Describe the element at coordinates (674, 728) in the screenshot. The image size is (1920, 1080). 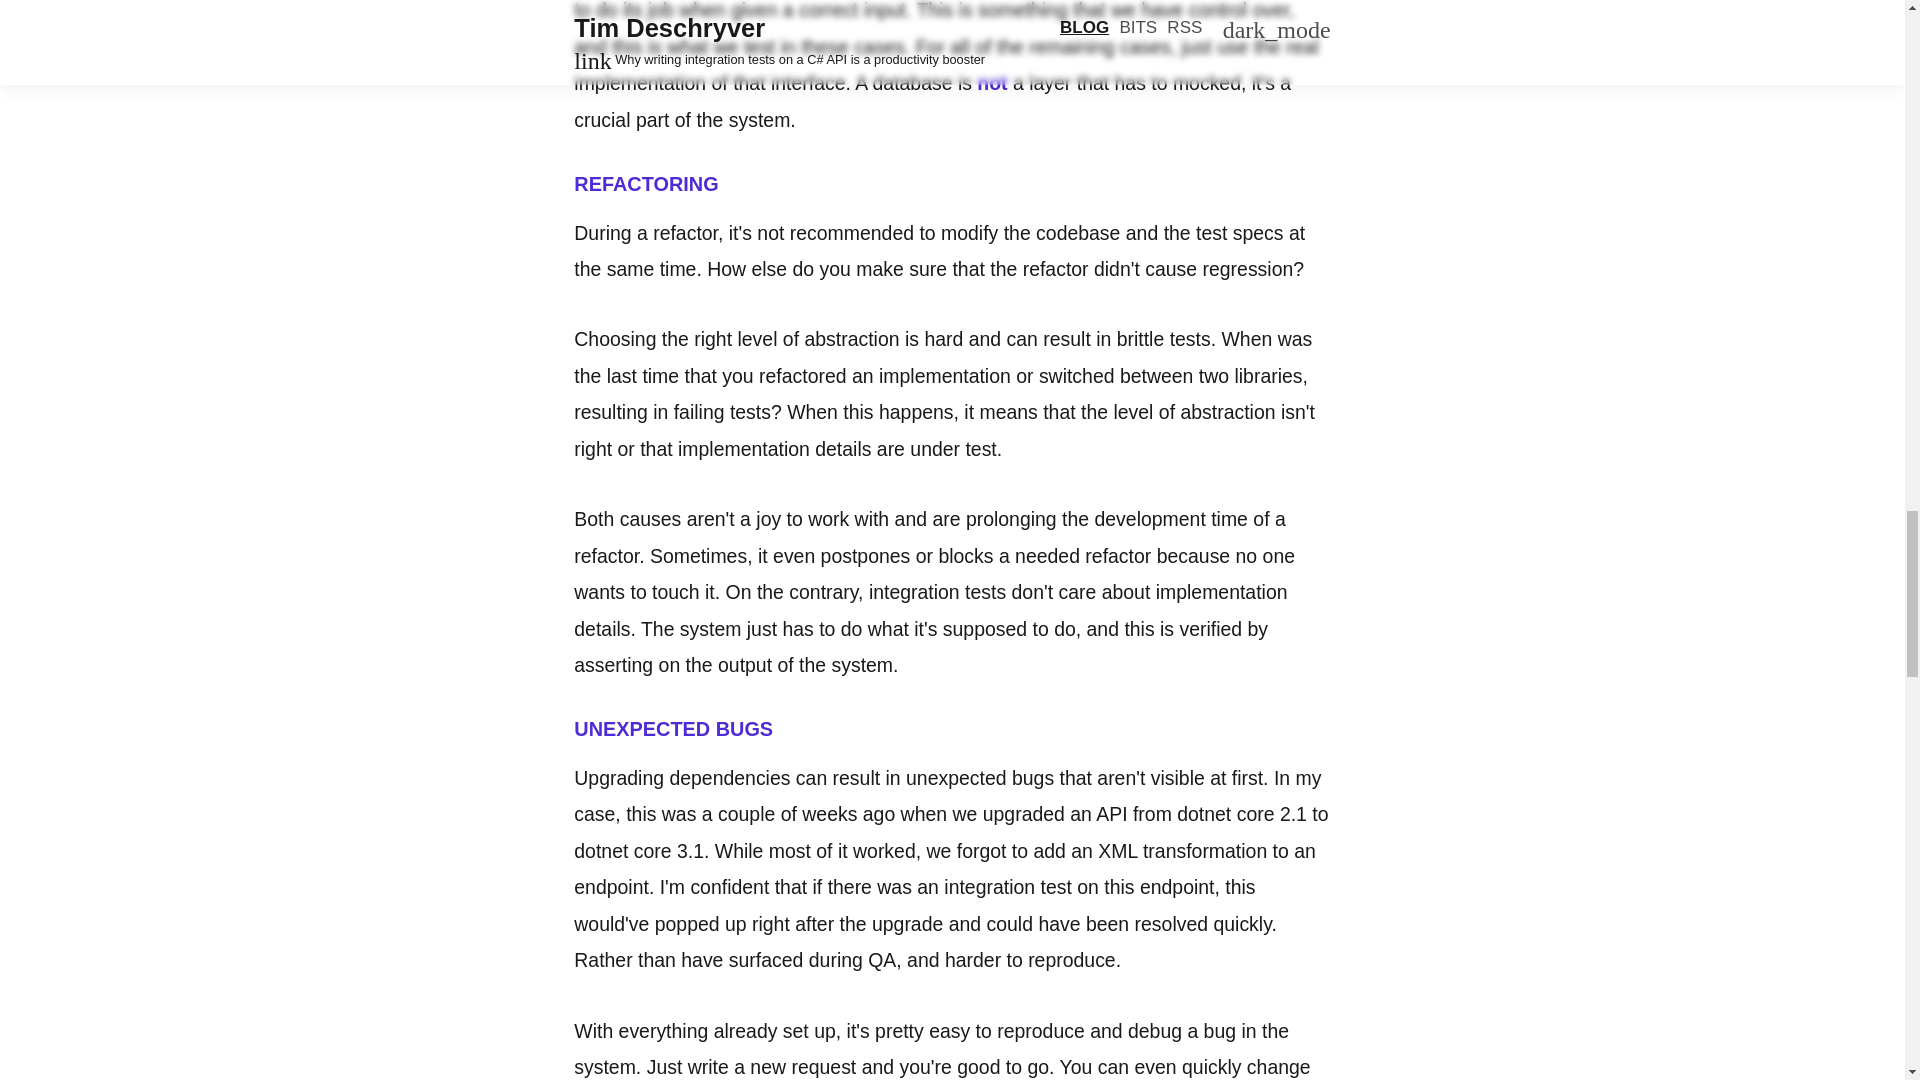
I see `UNEXPECTED BUGS` at that location.